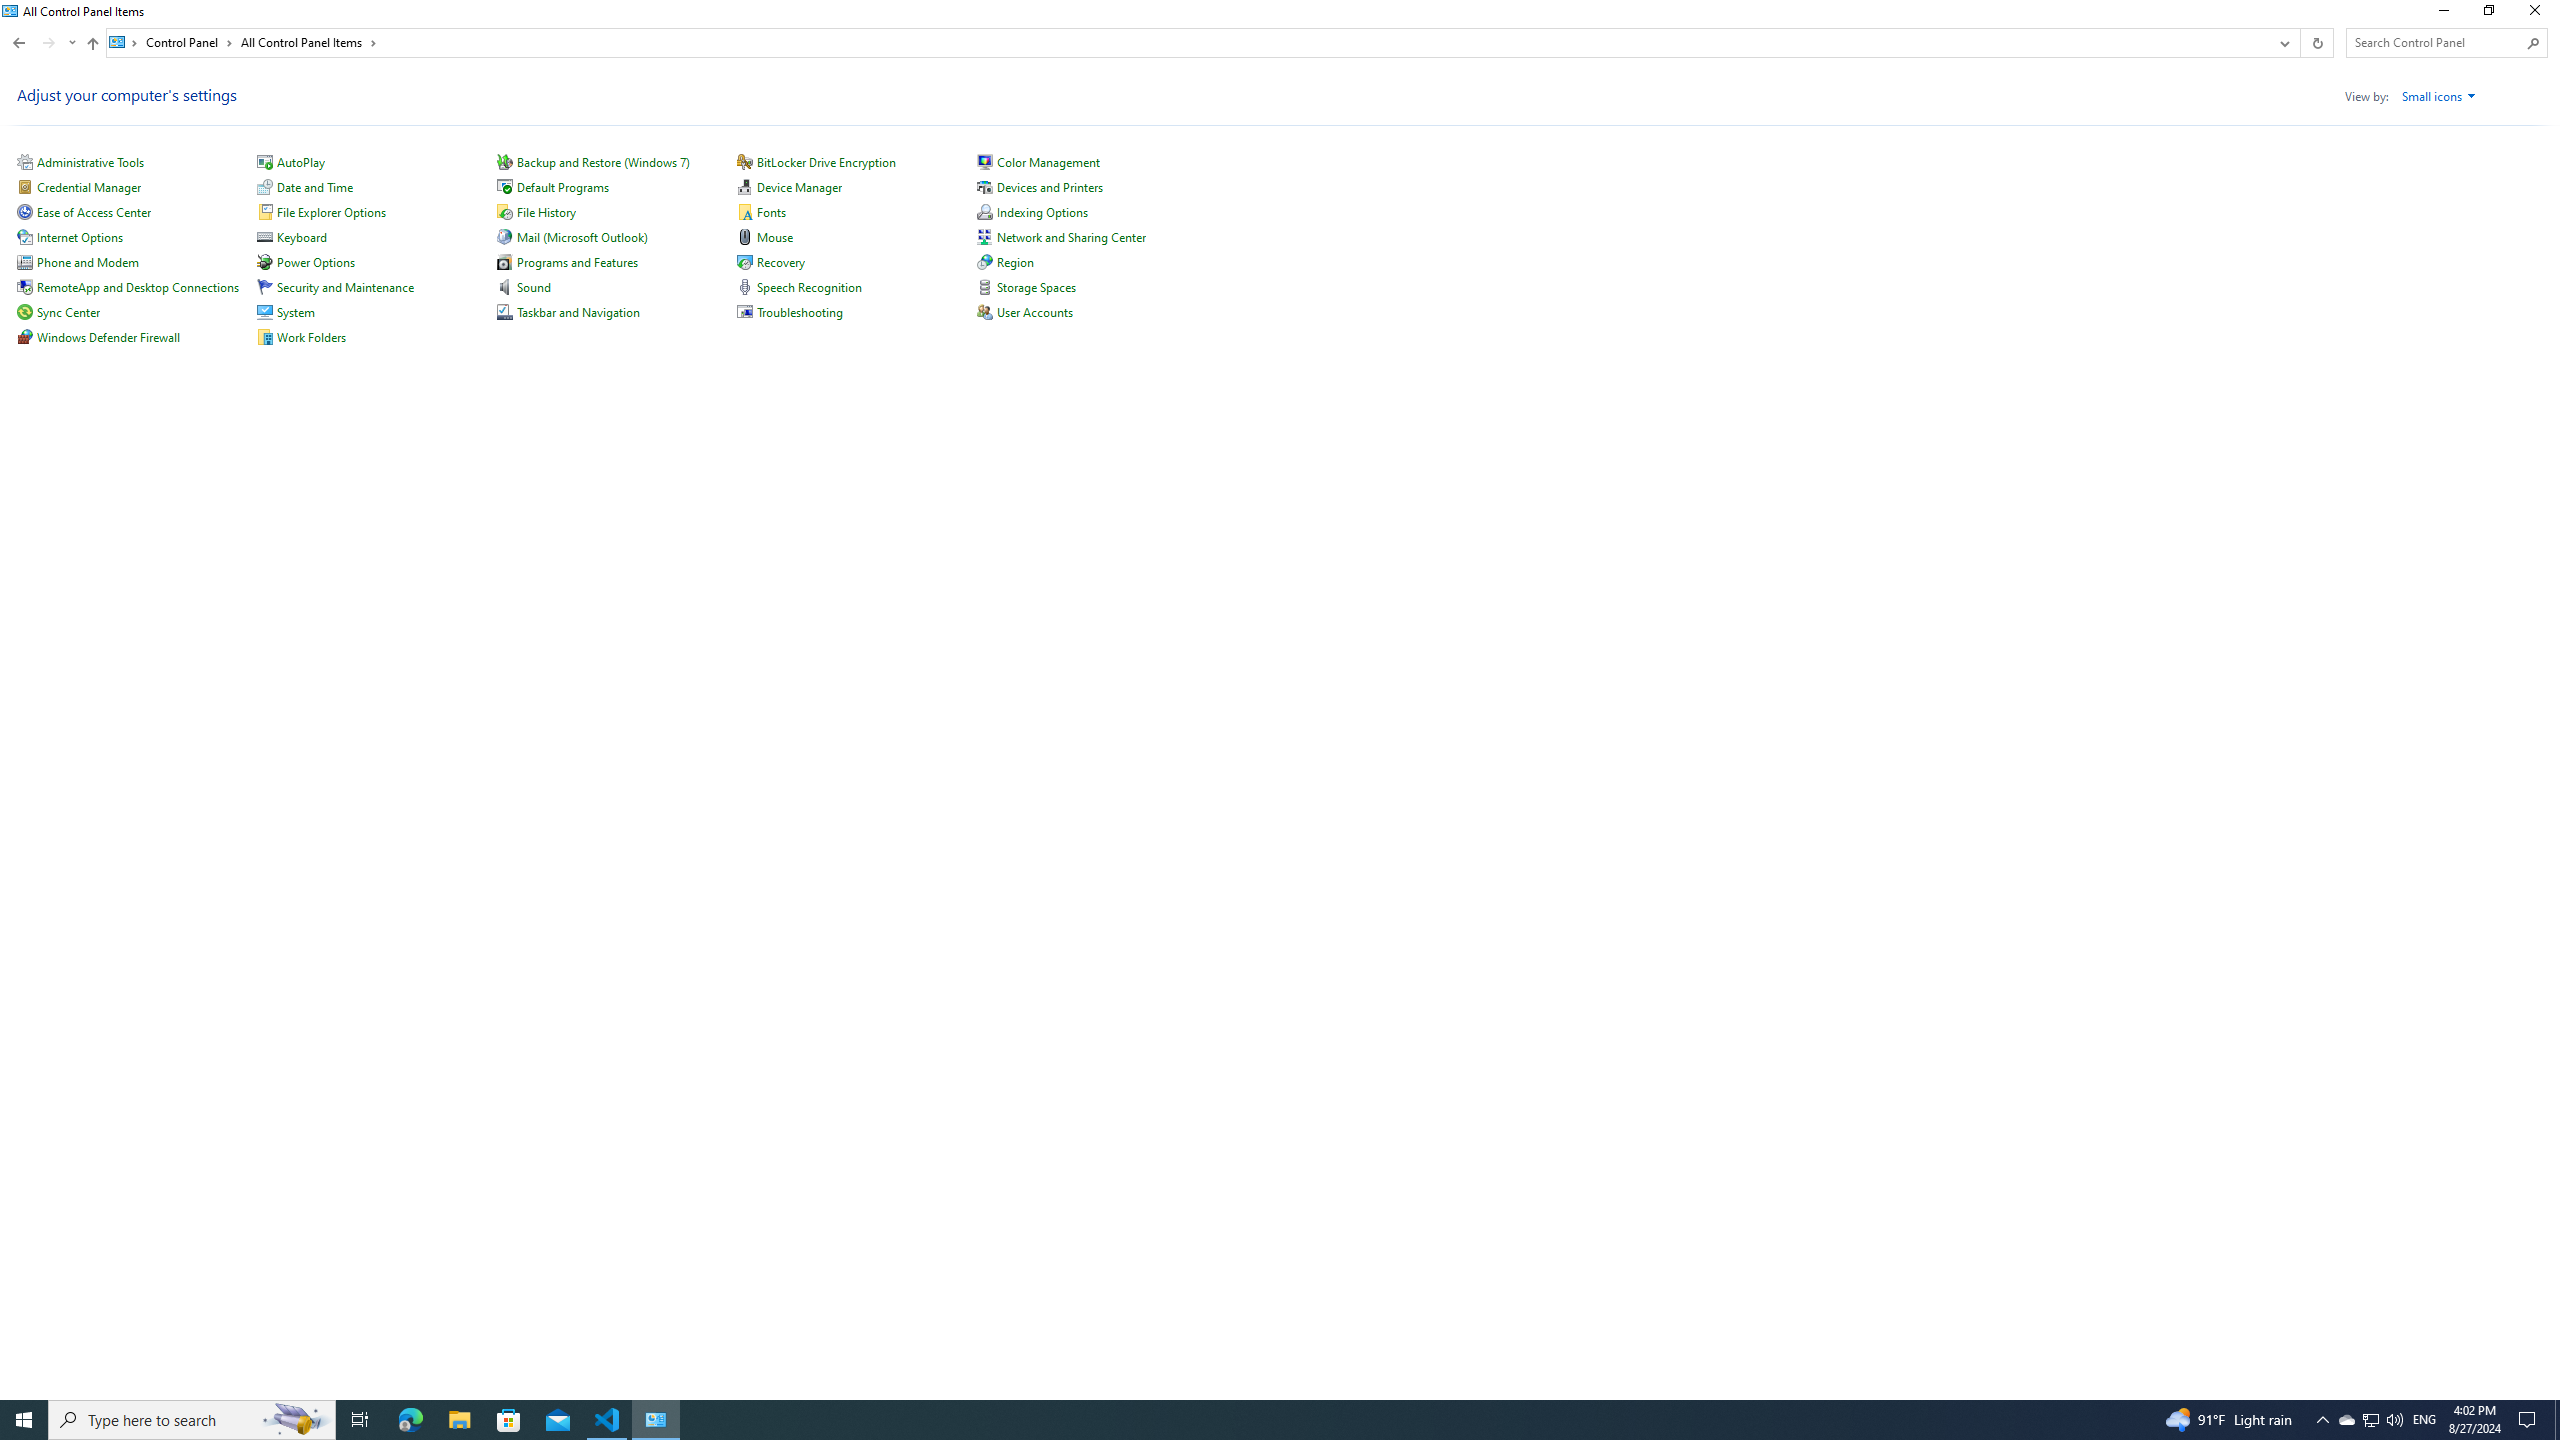  What do you see at coordinates (776, 237) in the screenshot?
I see `Mouse` at bounding box center [776, 237].